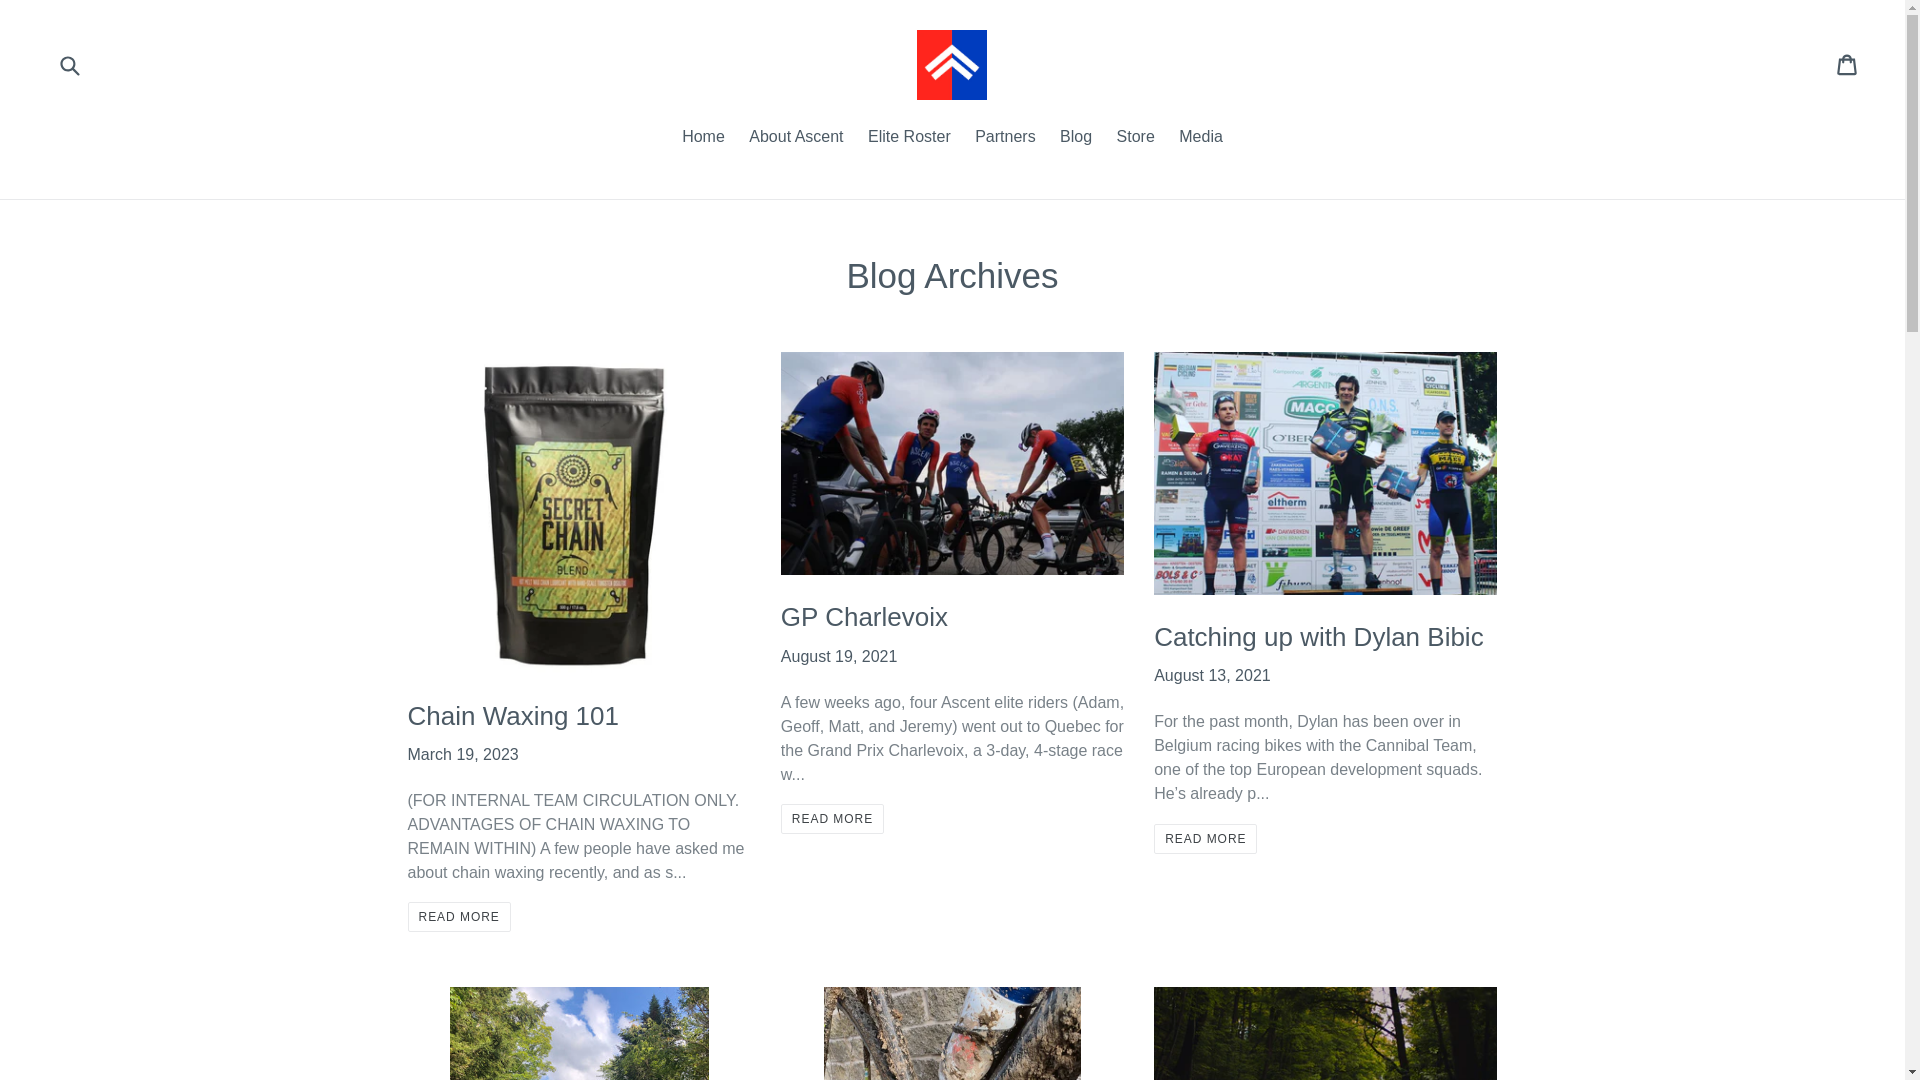 The width and height of the screenshot is (1920, 1080). I want to click on About Ascent, so click(910, 138).